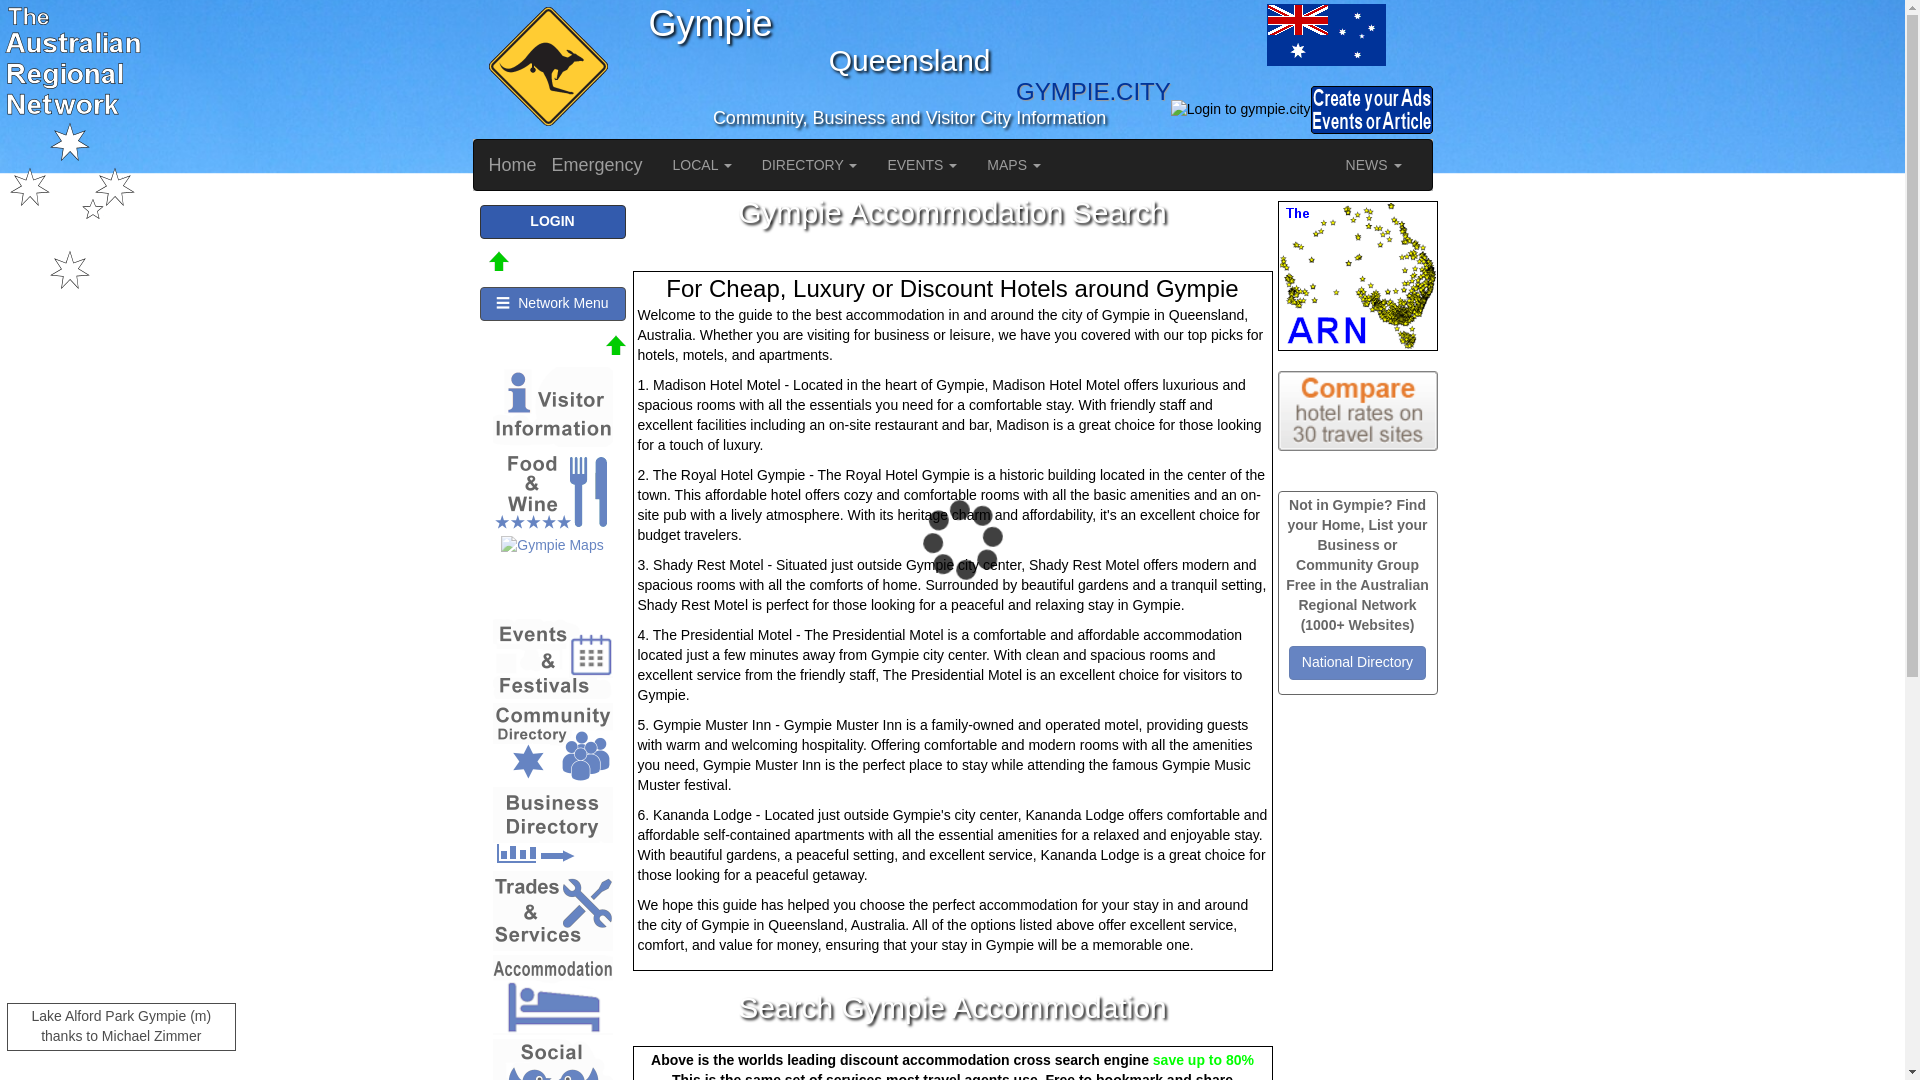 The height and width of the screenshot is (1080, 1920). Describe the element at coordinates (702, 165) in the screenshot. I see `LOCAL` at that location.